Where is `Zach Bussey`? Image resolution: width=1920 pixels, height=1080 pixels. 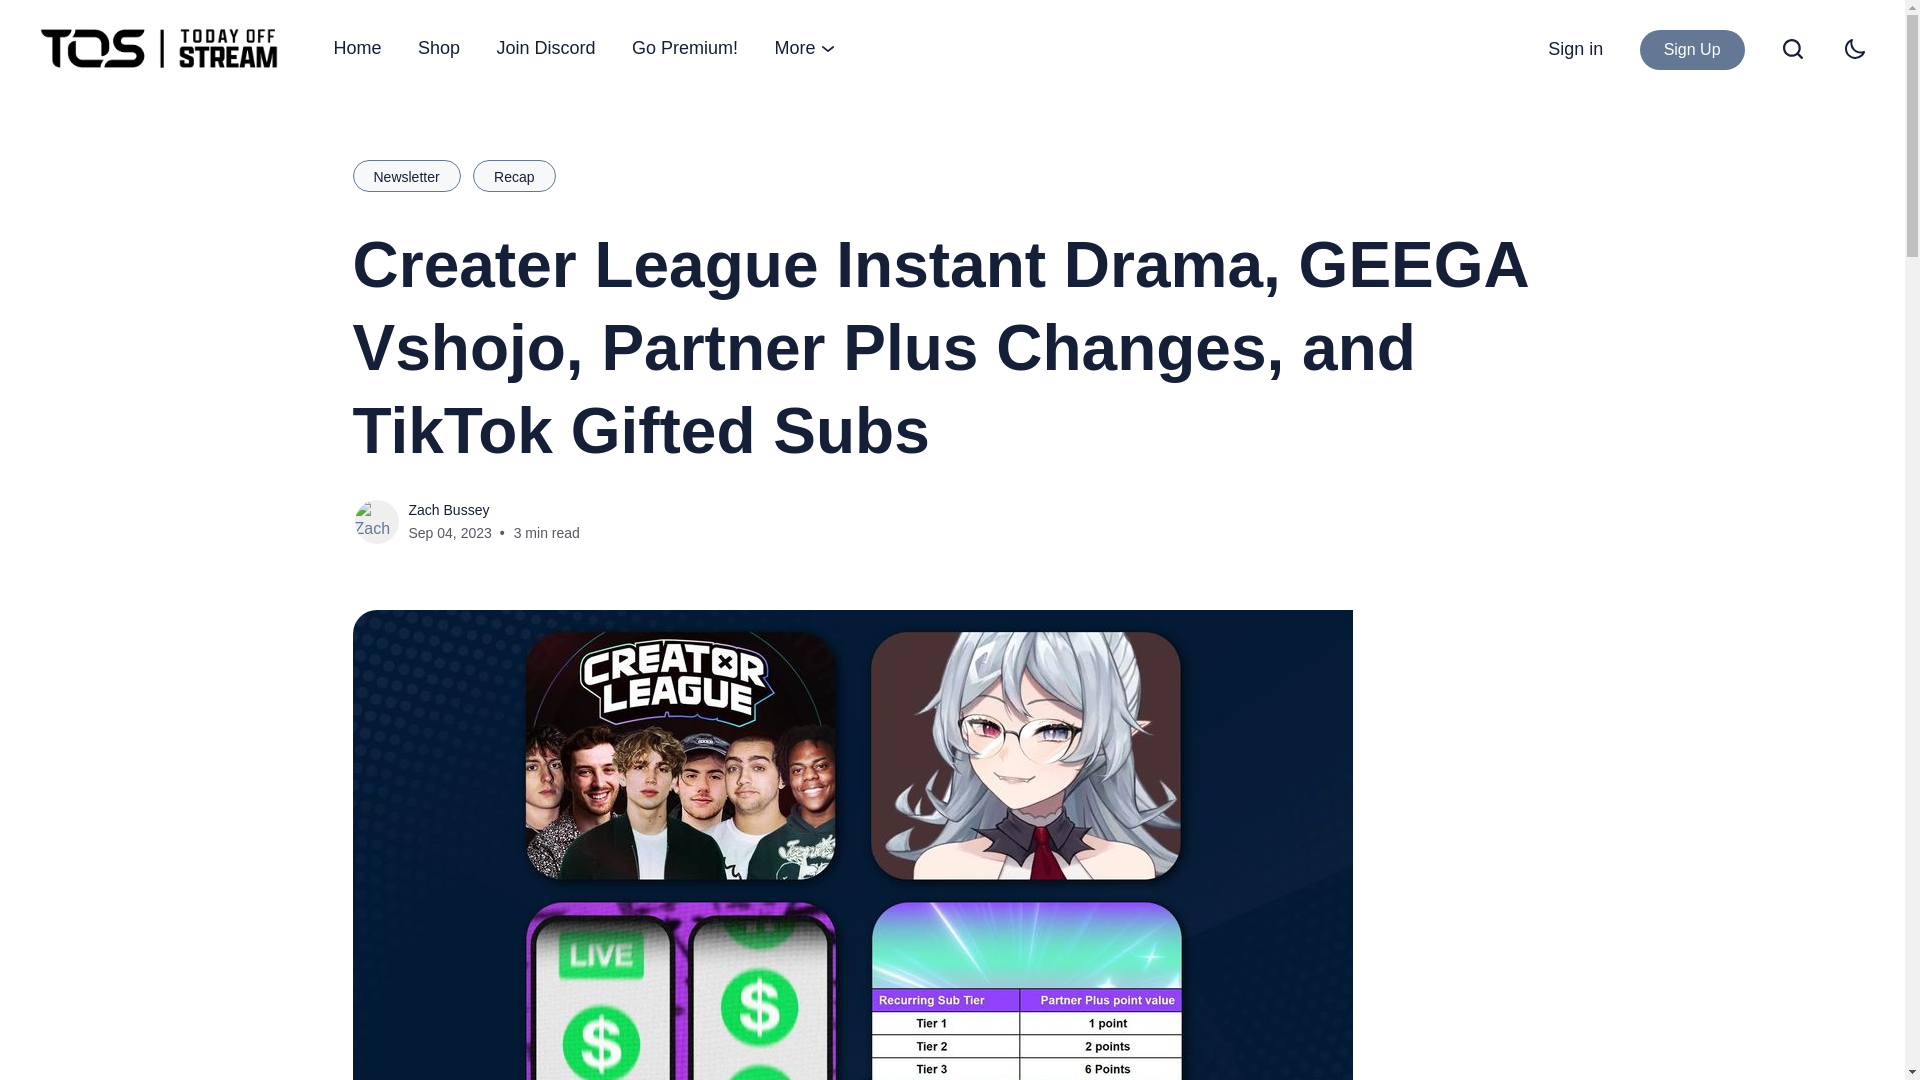
Zach Bussey is located at coordinates (448, 510).